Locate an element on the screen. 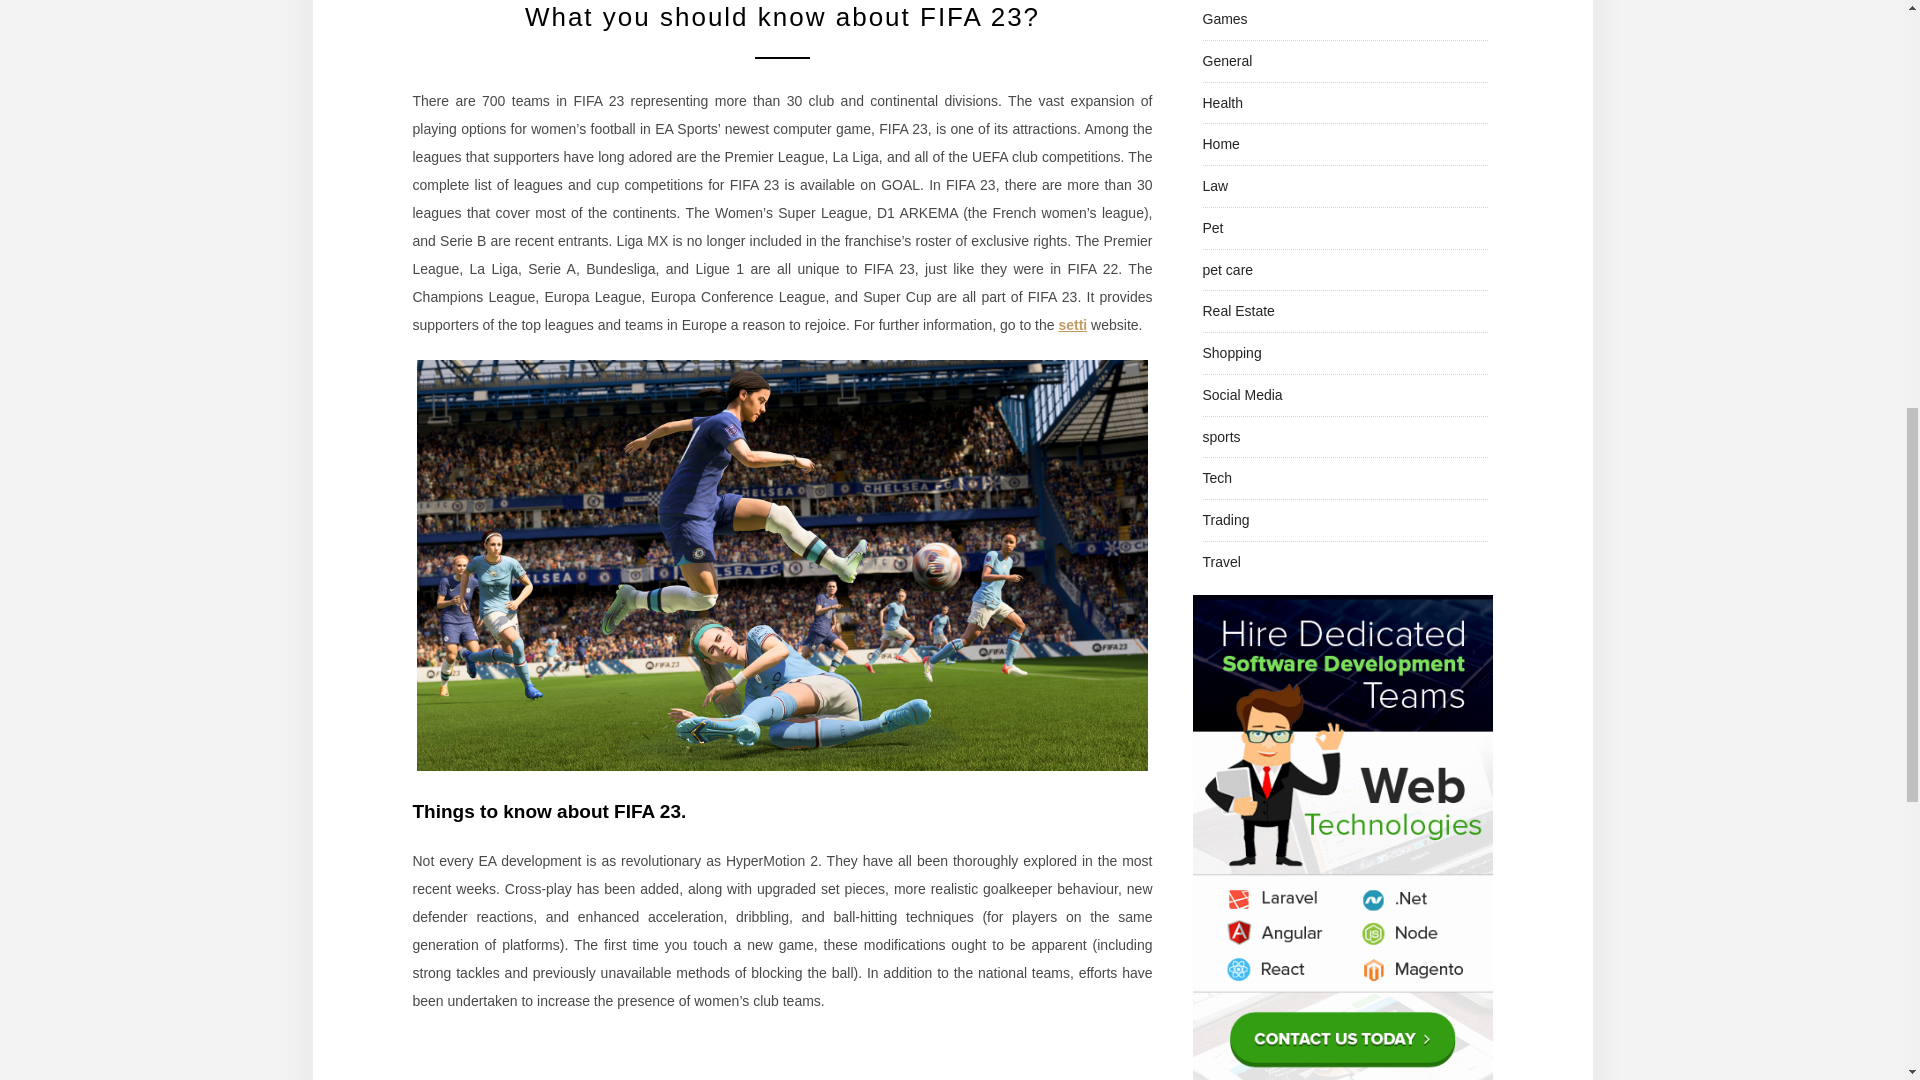 The width and height of the screenshot is (1920, 1080). setti is located at coordinates (1072, 324).